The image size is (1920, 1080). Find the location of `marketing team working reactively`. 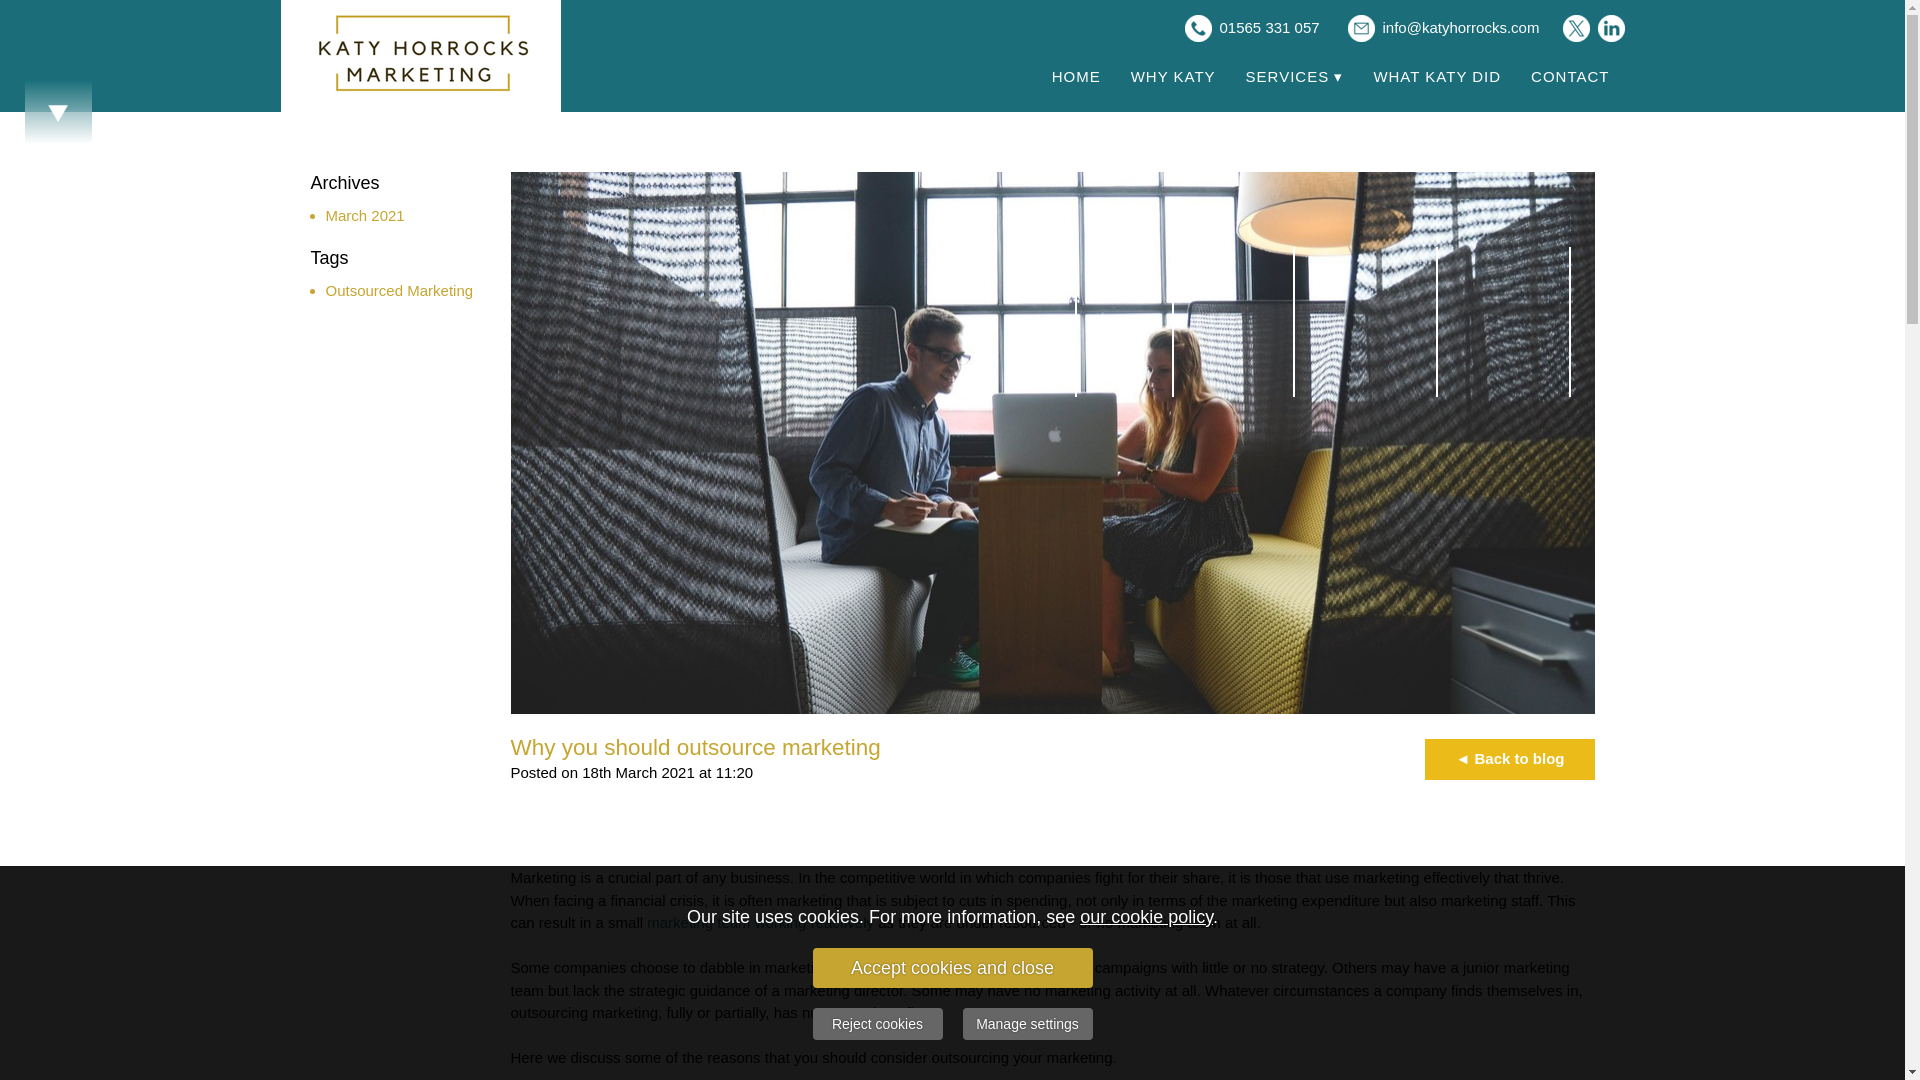

marketing team working reactively is located at coordinates (760, 922).